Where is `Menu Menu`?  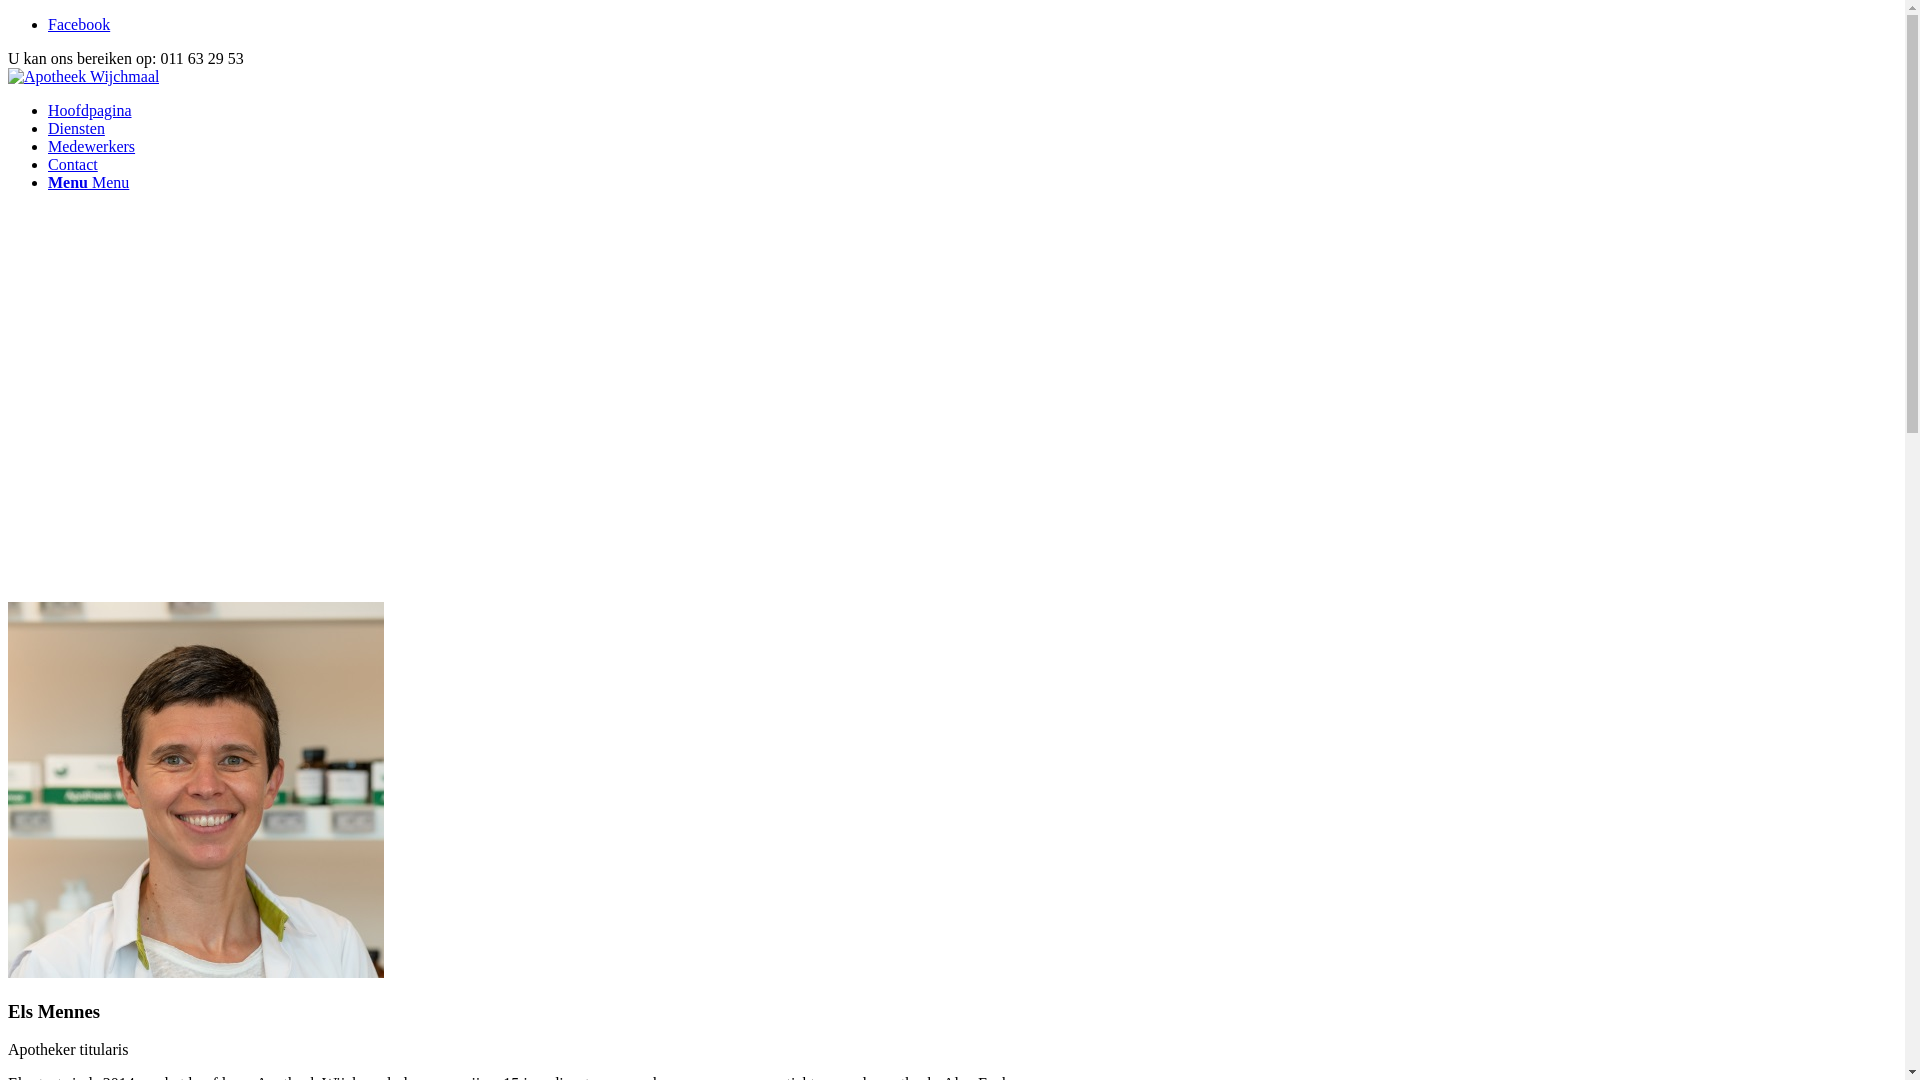 Menu Menu is located at coordinates (88, 182).